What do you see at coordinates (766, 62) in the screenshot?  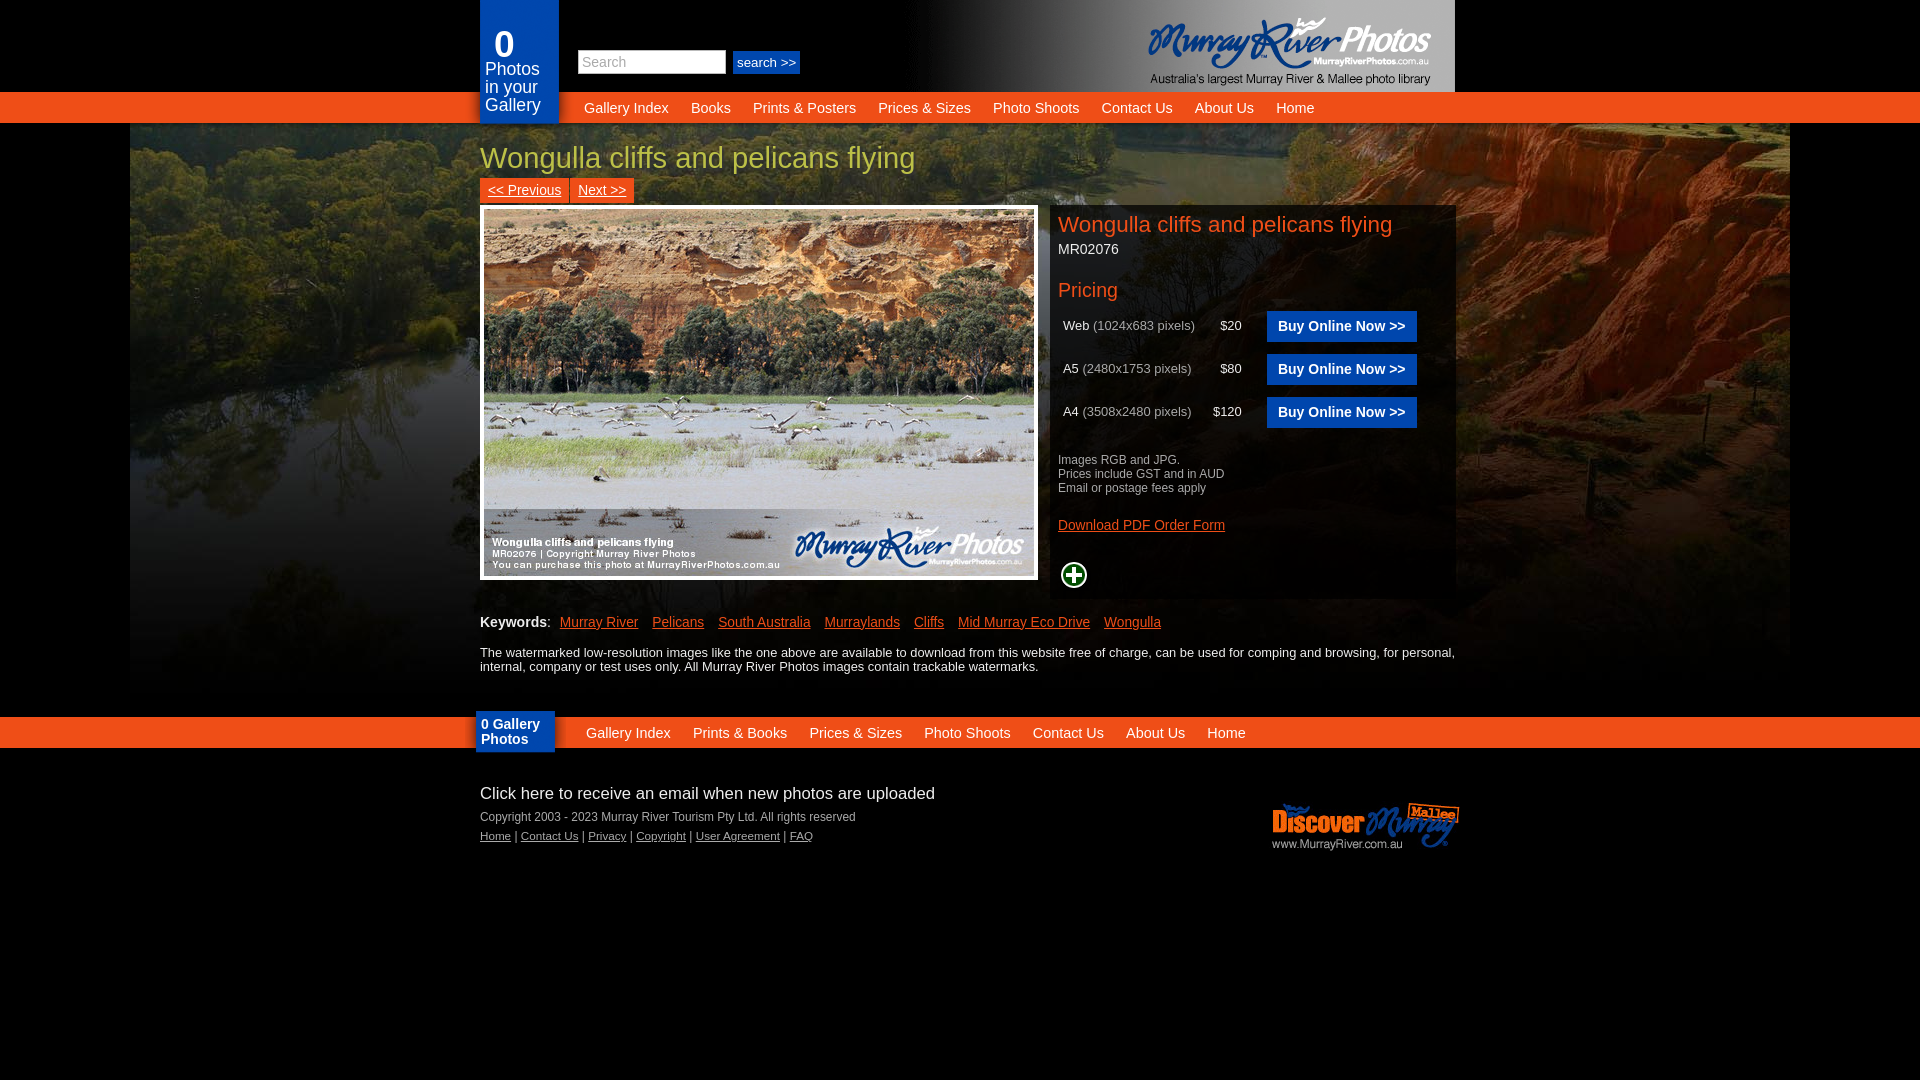 I see `search >>` at bounding box center [766, 62].